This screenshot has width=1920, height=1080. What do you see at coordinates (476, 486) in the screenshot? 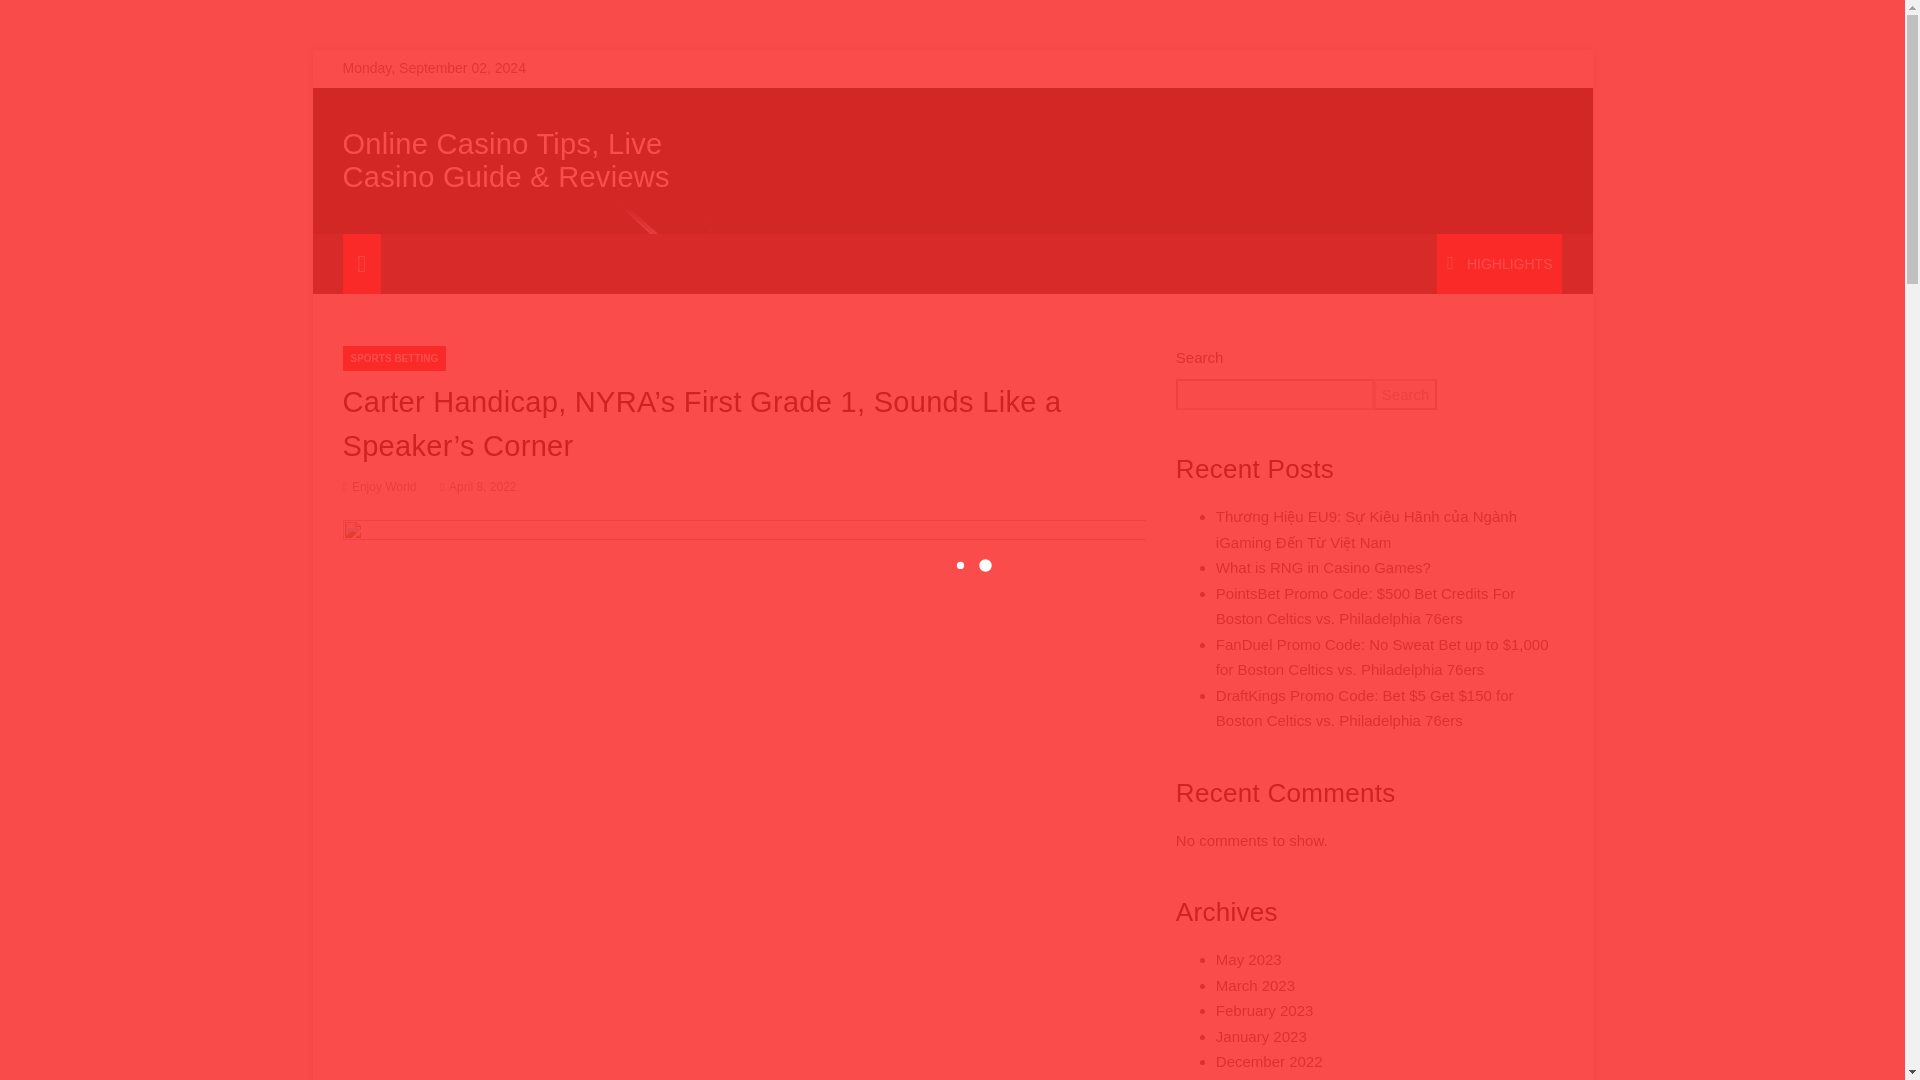
I see `April 8, 2022` at bounding box center [476, 486].